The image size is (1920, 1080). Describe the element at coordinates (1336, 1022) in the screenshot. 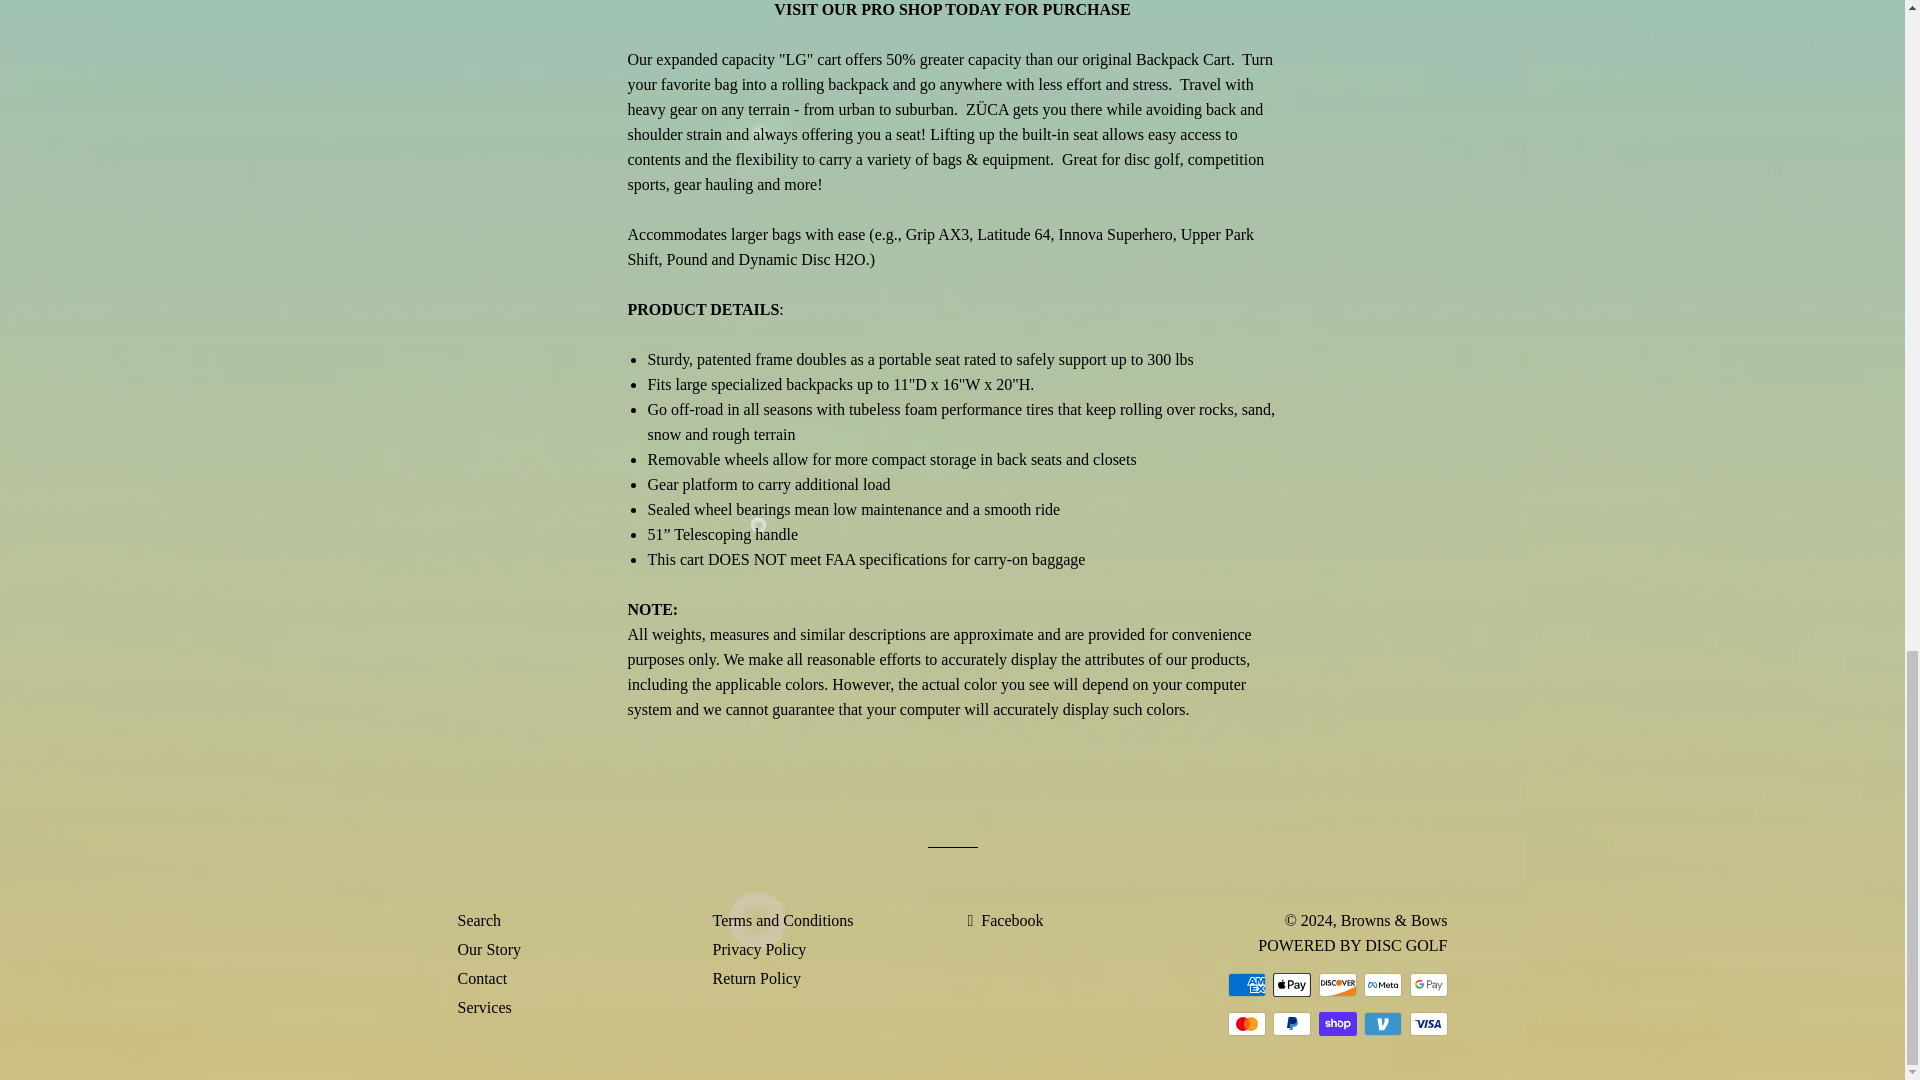

I see `Shop Pay` at that location.